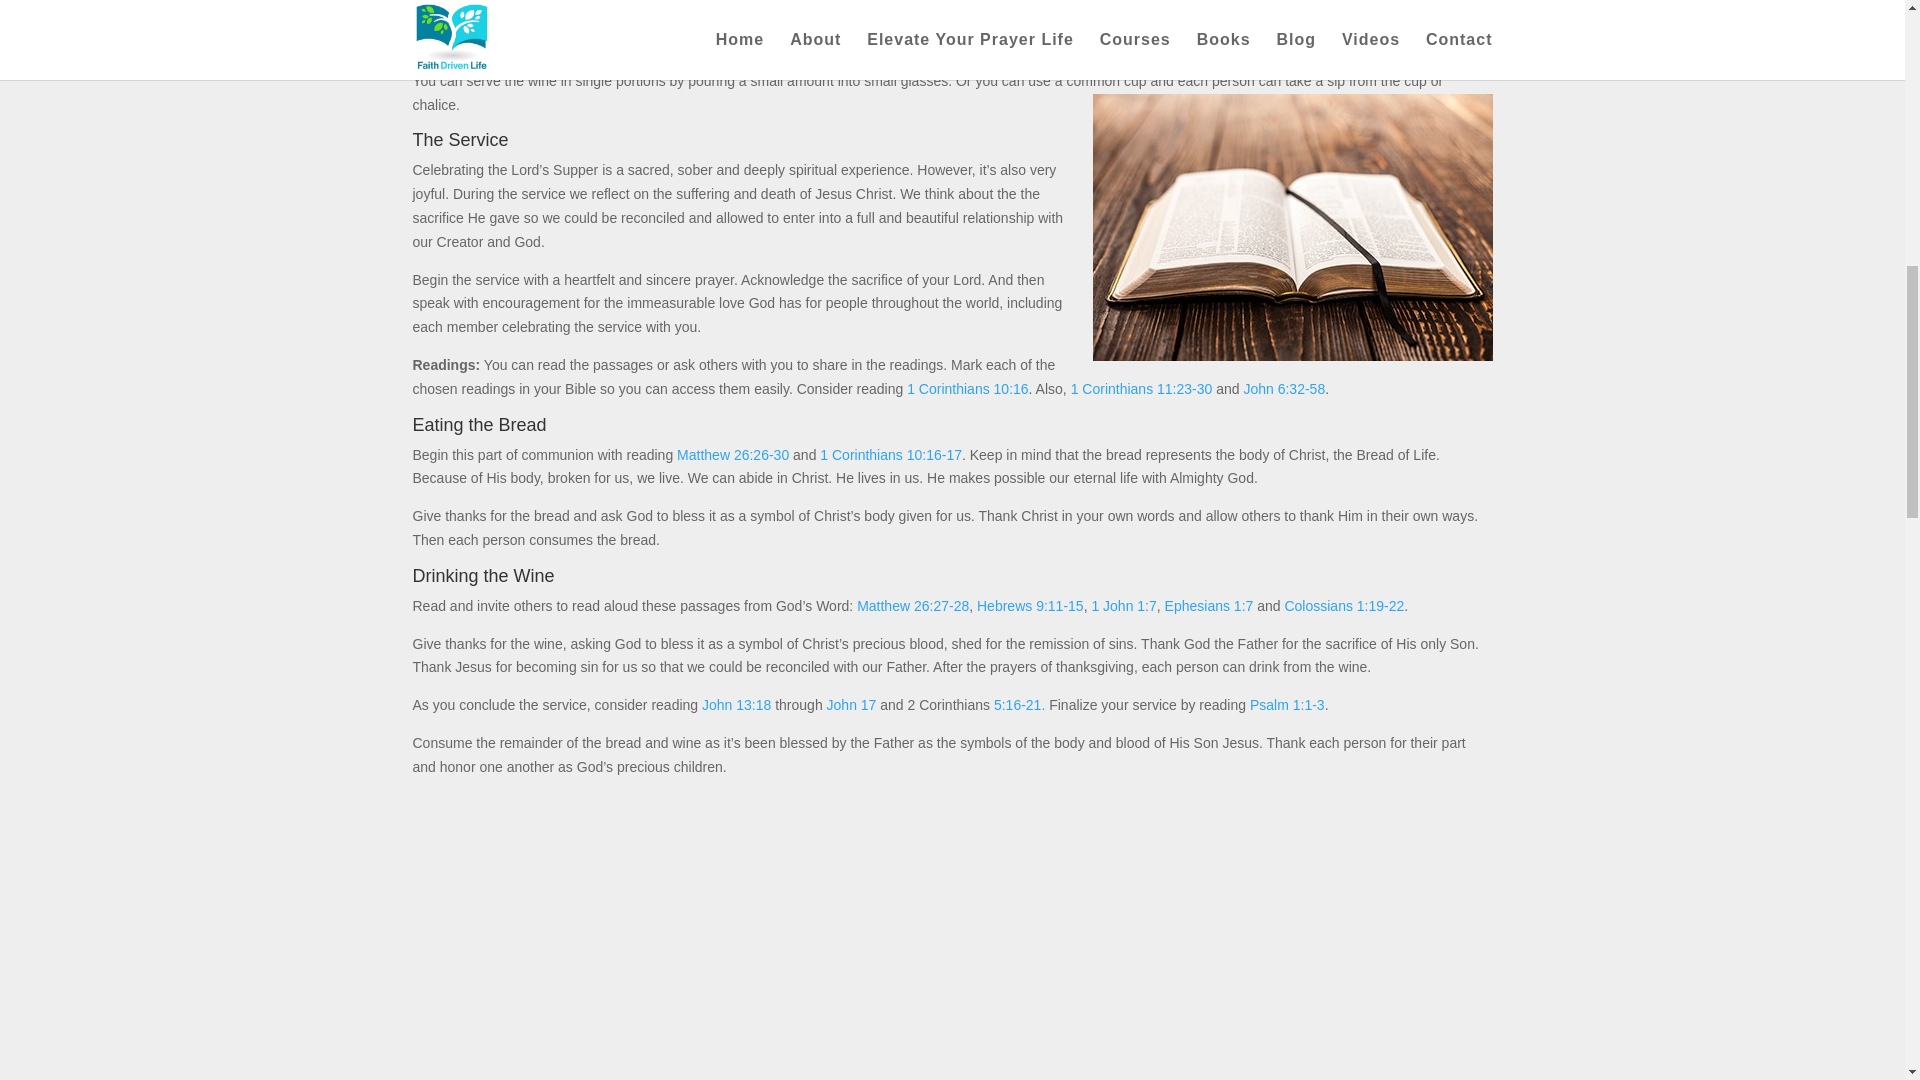  I want to click on 1 Corinthians 10:16-17, so click(890, 455).